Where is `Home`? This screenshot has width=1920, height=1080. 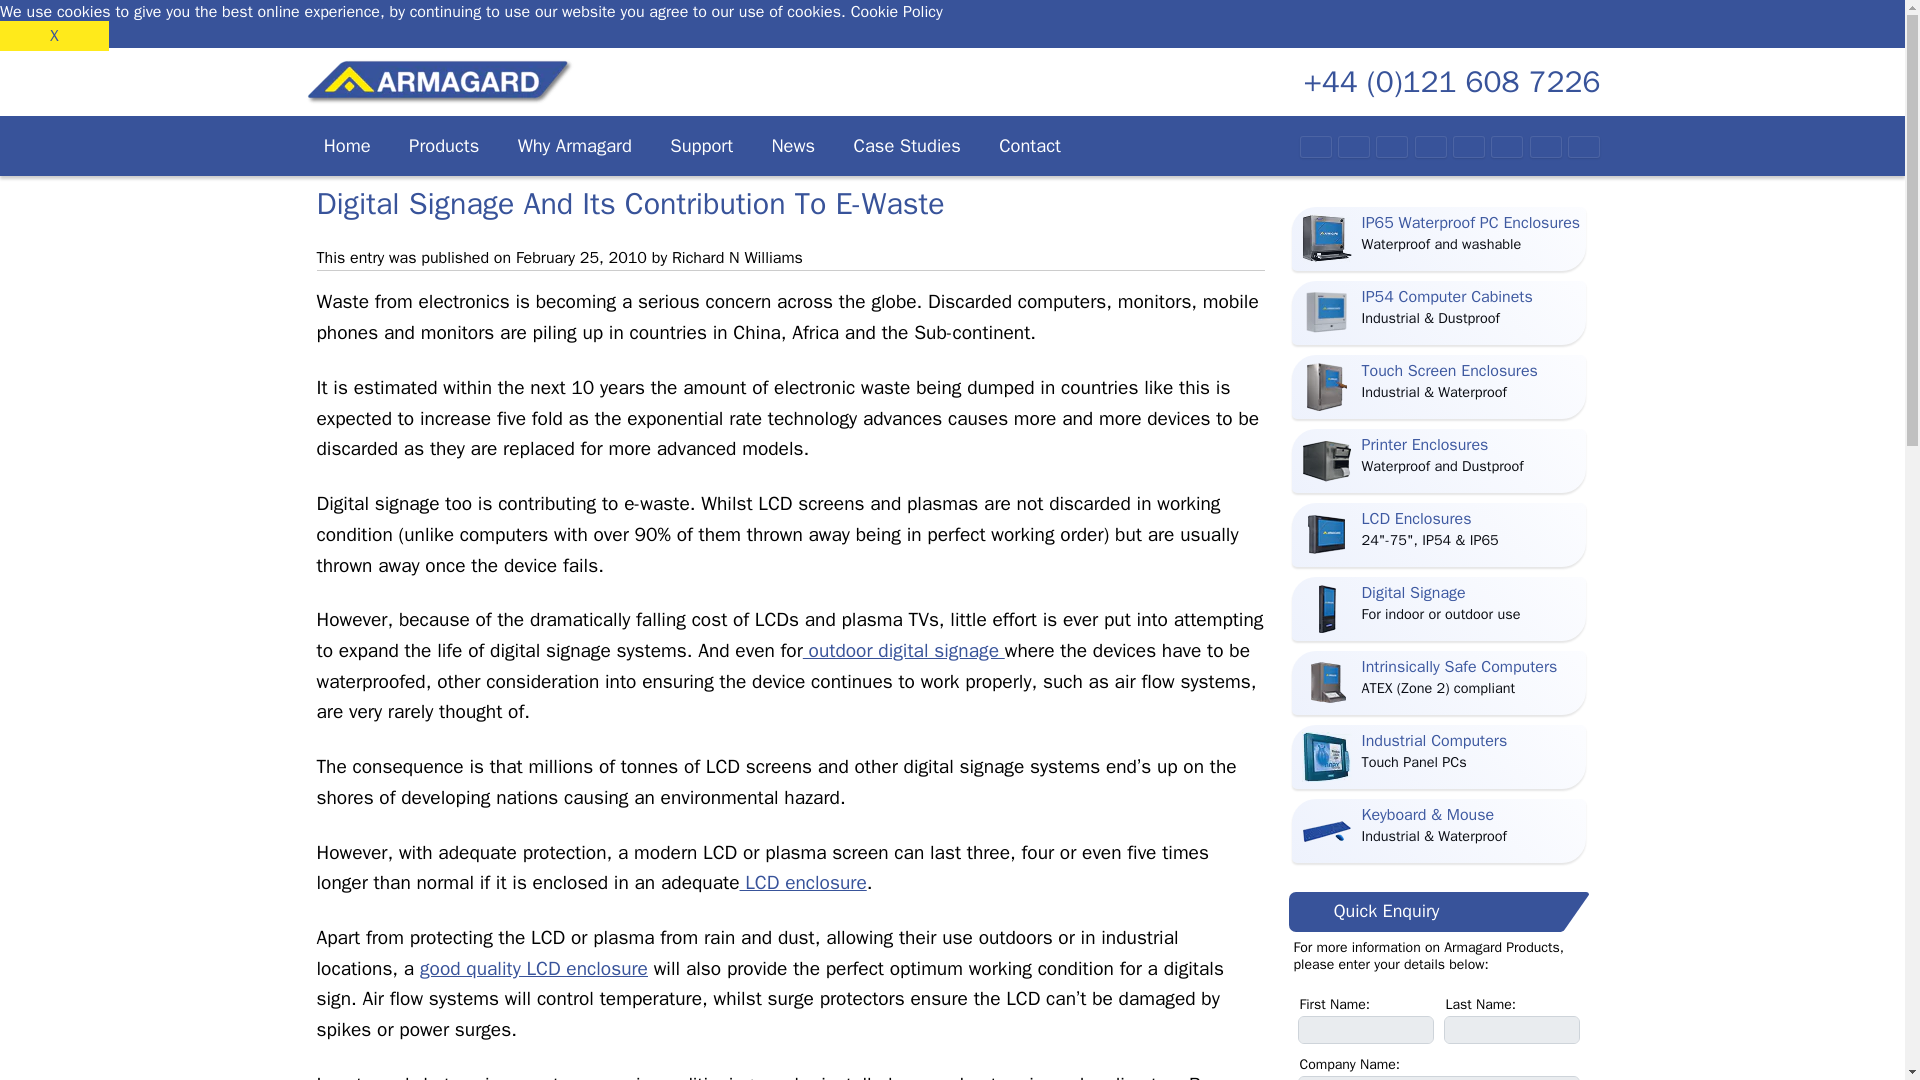
Home is located at coordinates (346, 146).